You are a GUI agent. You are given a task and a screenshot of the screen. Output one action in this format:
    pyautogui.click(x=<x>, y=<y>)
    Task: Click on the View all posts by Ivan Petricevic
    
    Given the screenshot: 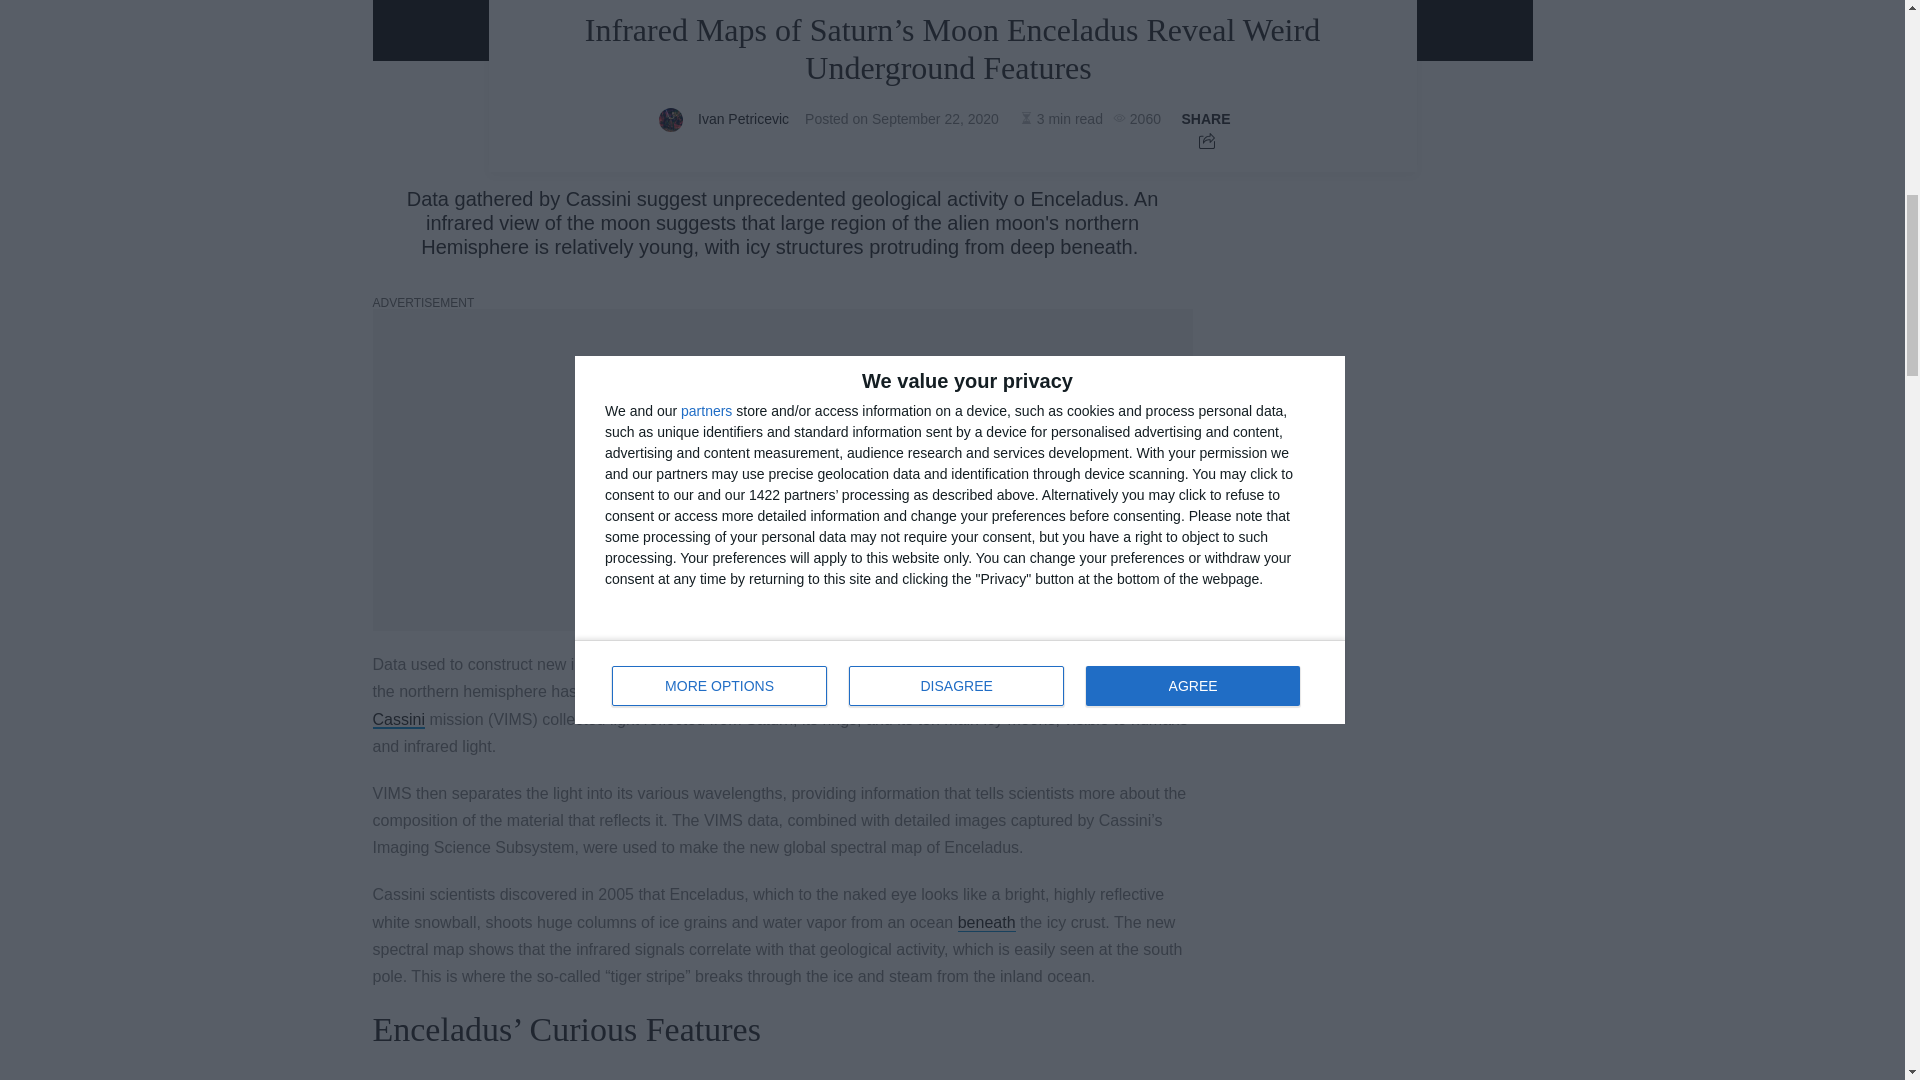 What is the action you would take?
    pyautogui.click(x=744, y=119)
    